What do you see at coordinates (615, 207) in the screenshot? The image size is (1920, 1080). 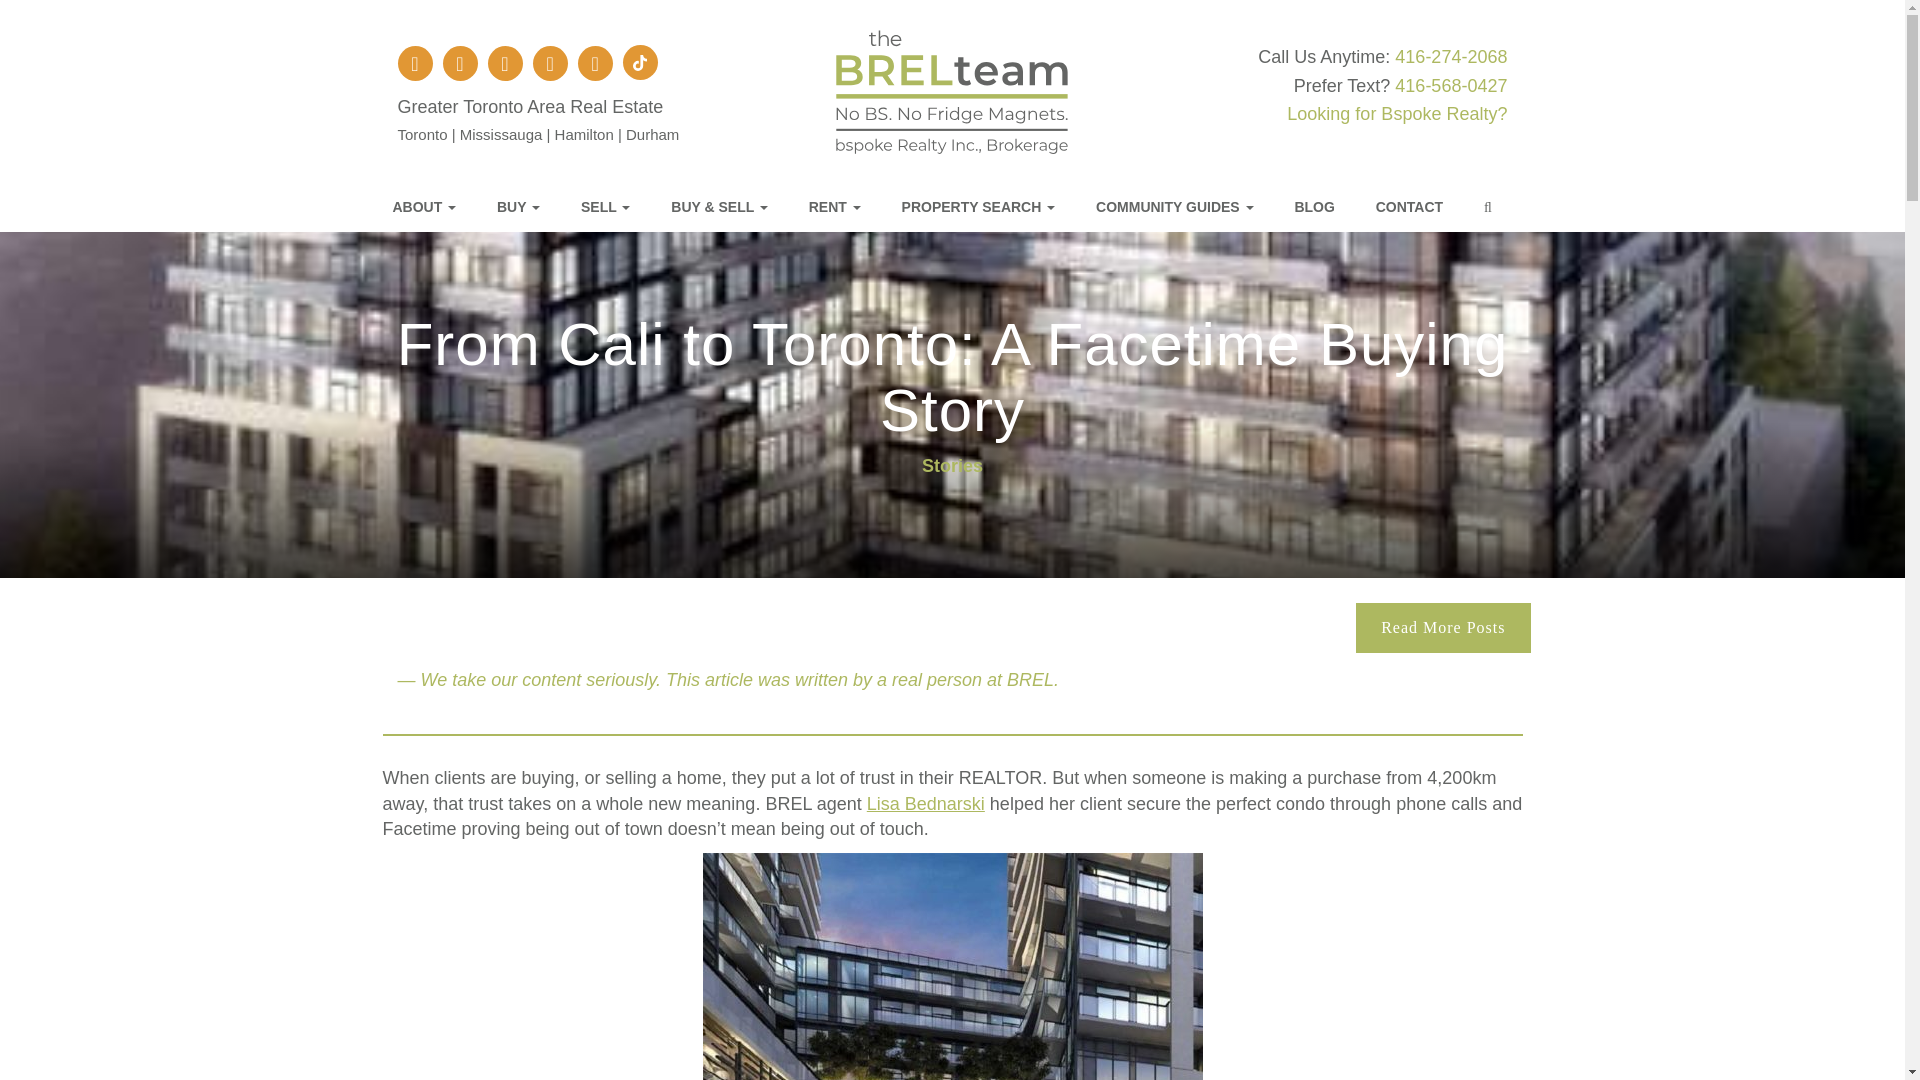 I see `SELL` at bounding box center [615, 207].